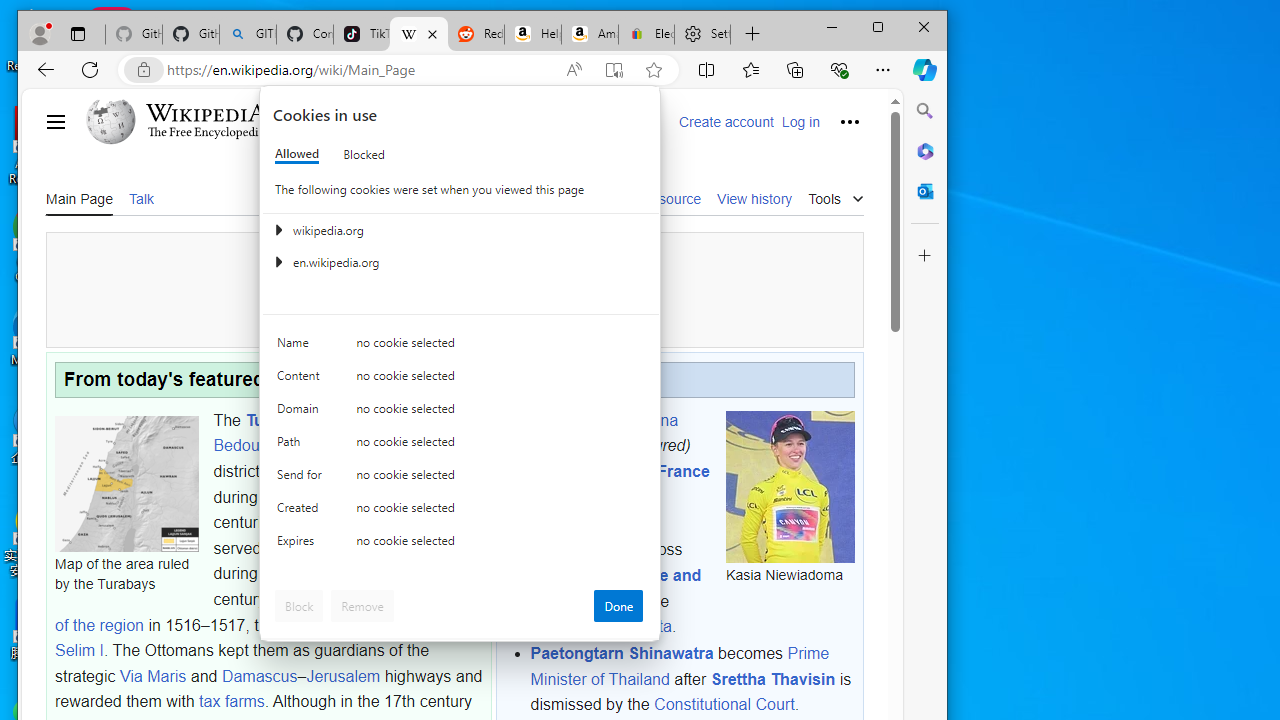 The width and height of the screenshot is (1280, 720). I want to click on Path, so click(302, 446).